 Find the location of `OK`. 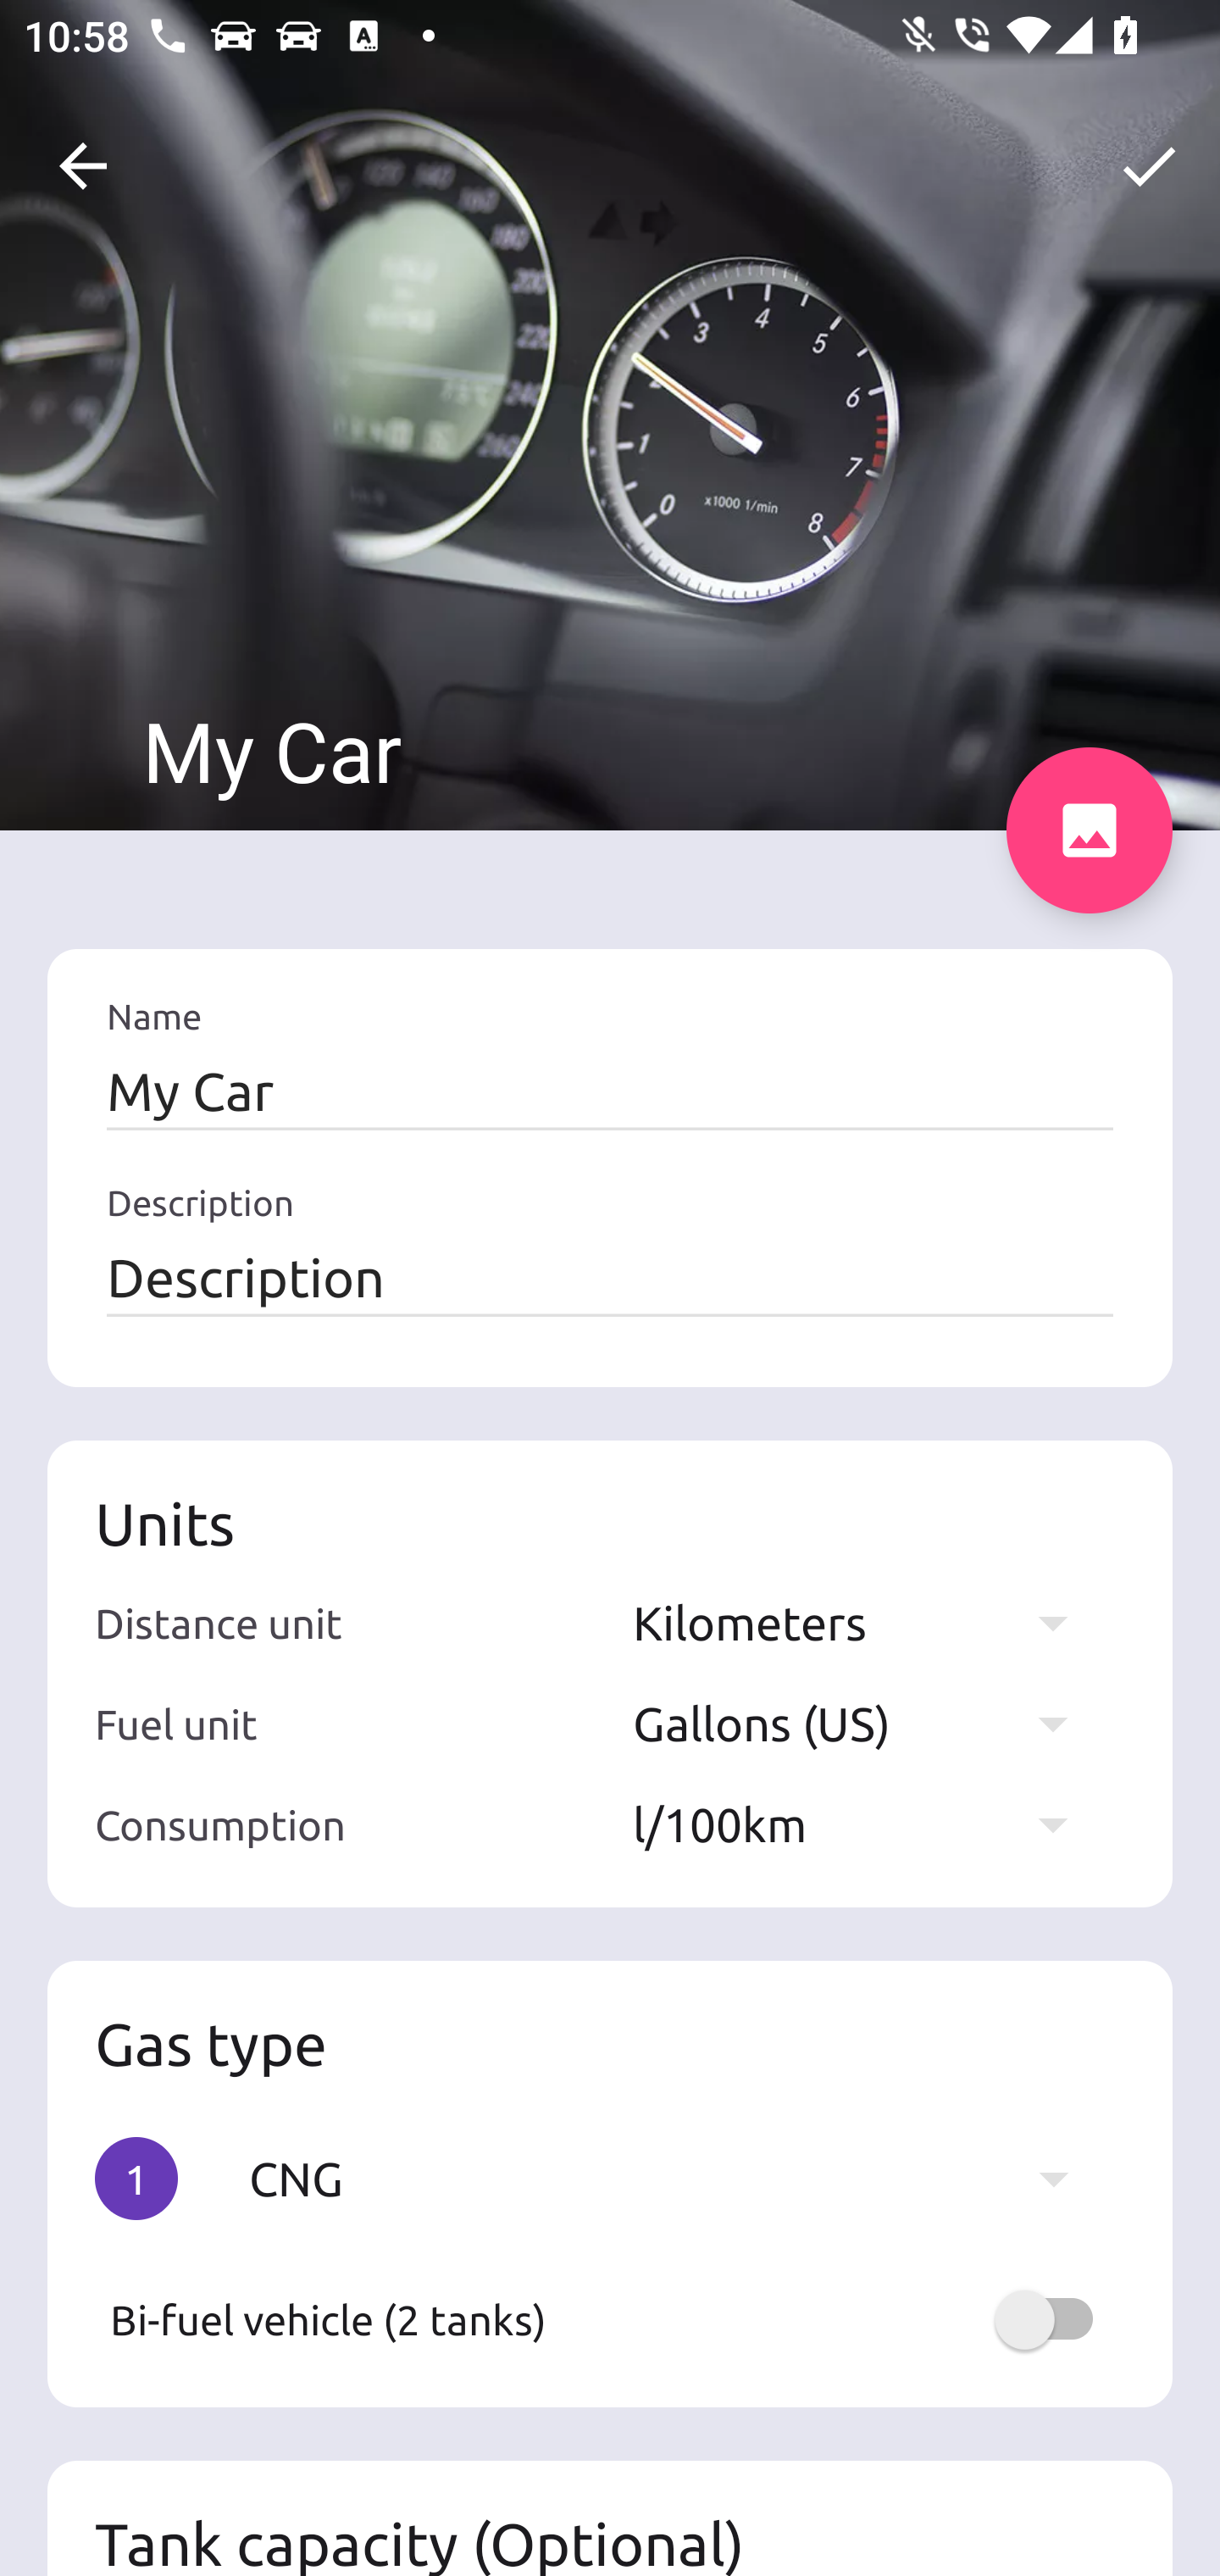

OK is located at coordinates (1149, 166).